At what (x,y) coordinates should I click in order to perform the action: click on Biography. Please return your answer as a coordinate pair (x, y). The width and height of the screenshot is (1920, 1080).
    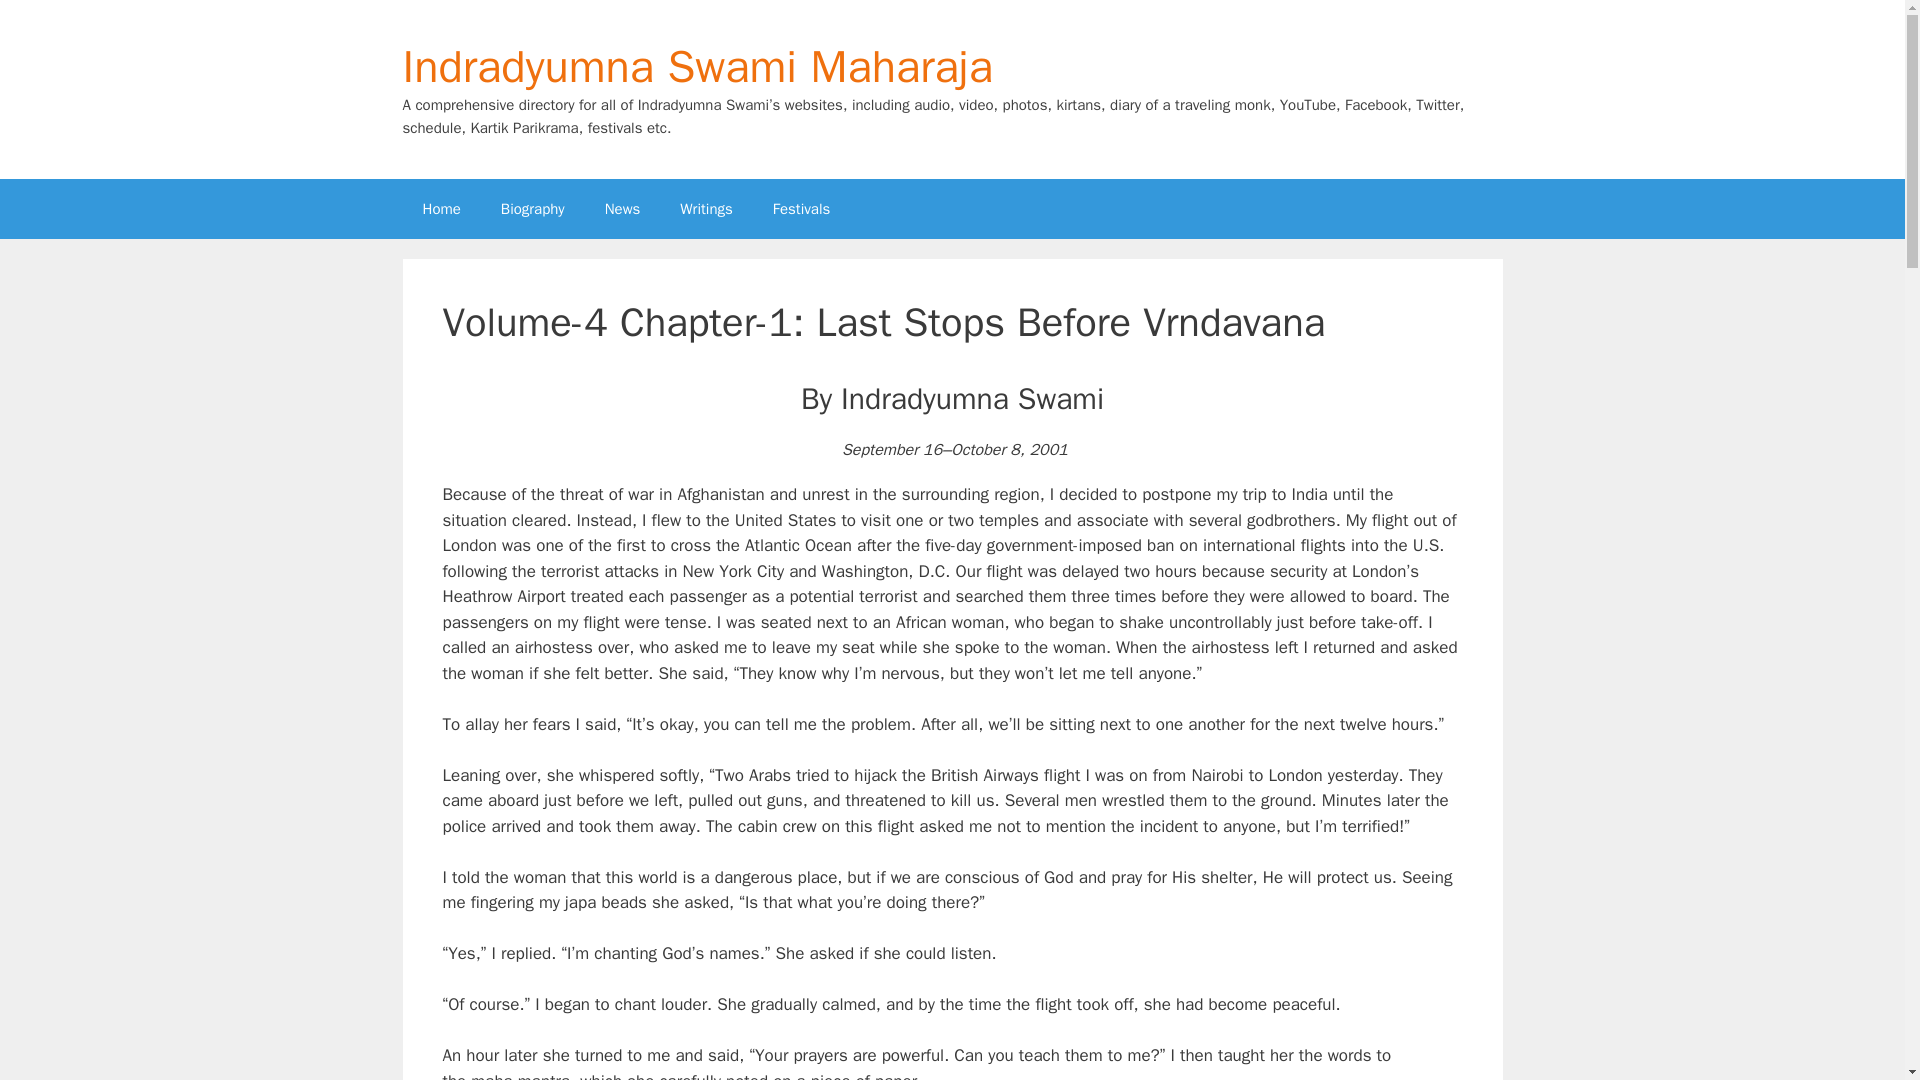
    Looking at the image, I should click on (533, 208).